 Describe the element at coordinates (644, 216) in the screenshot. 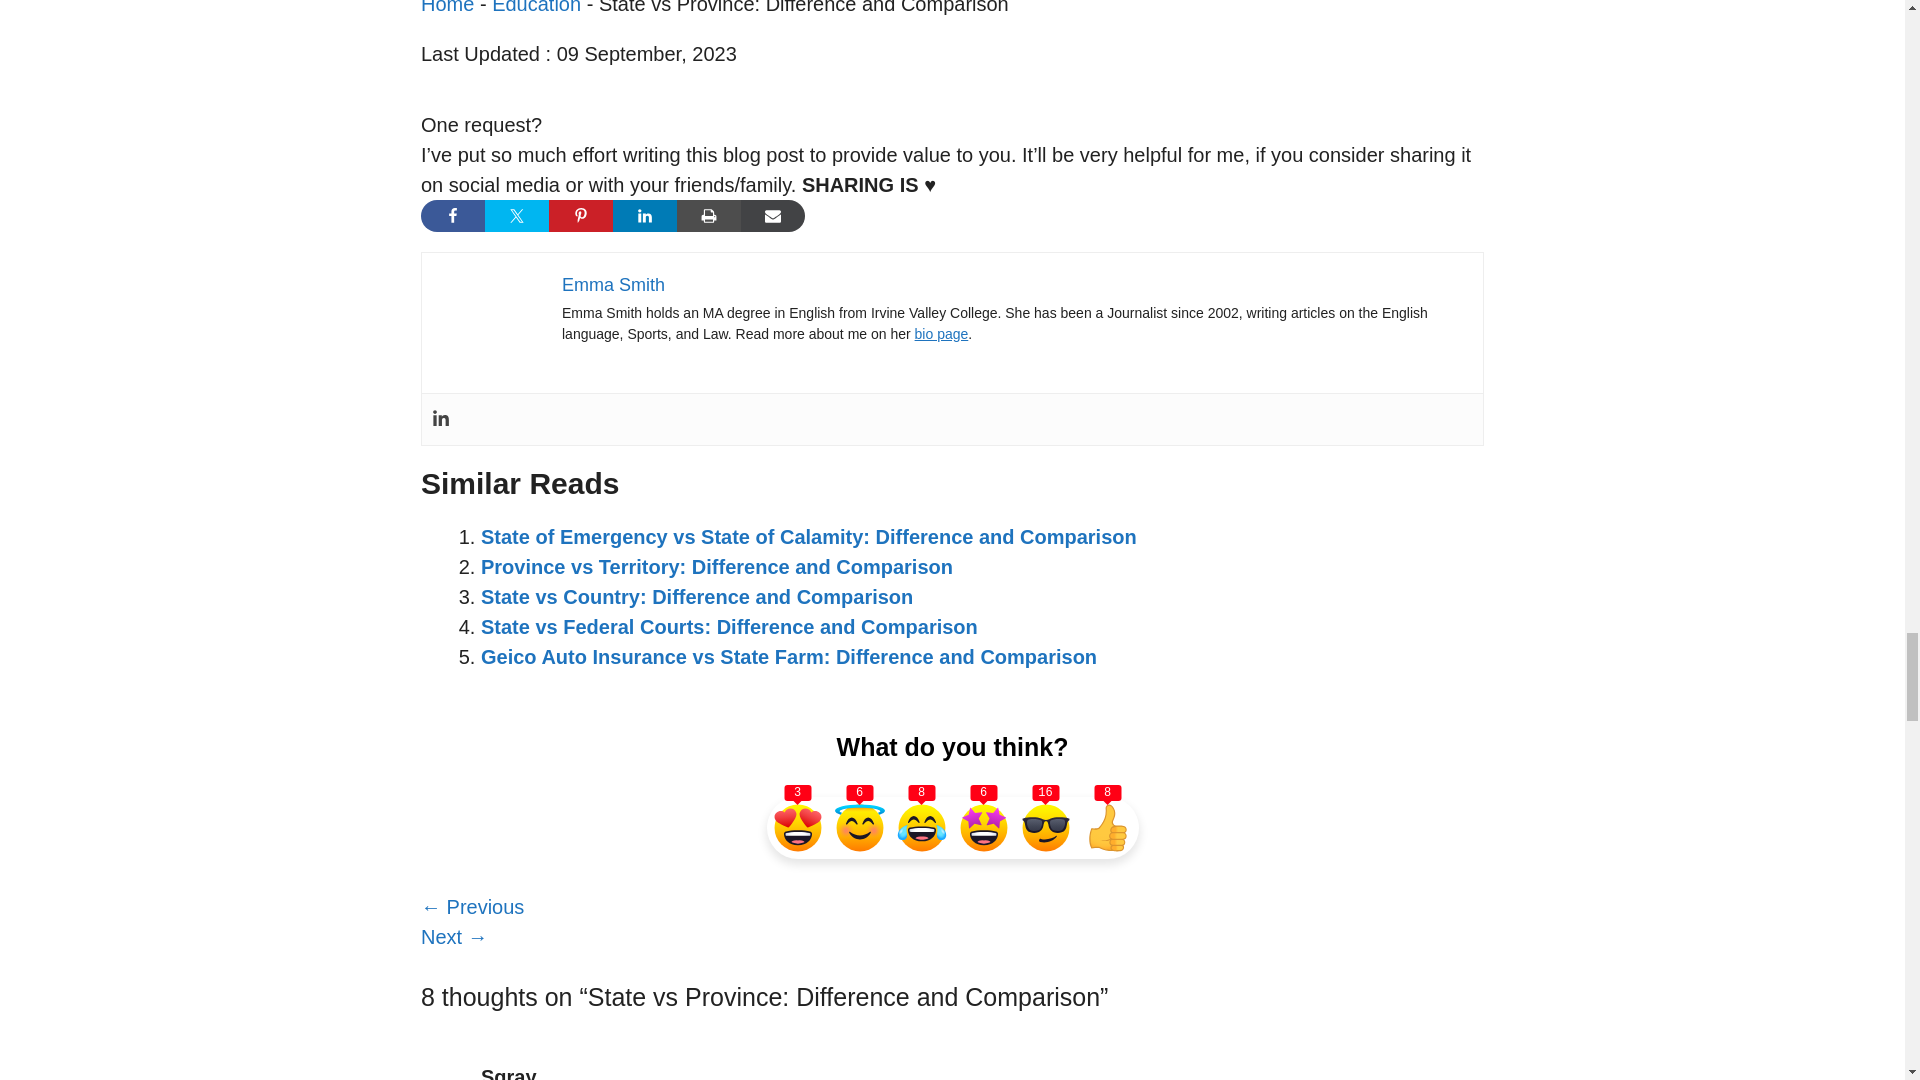

I see `Share on LinkedIn` at that location.